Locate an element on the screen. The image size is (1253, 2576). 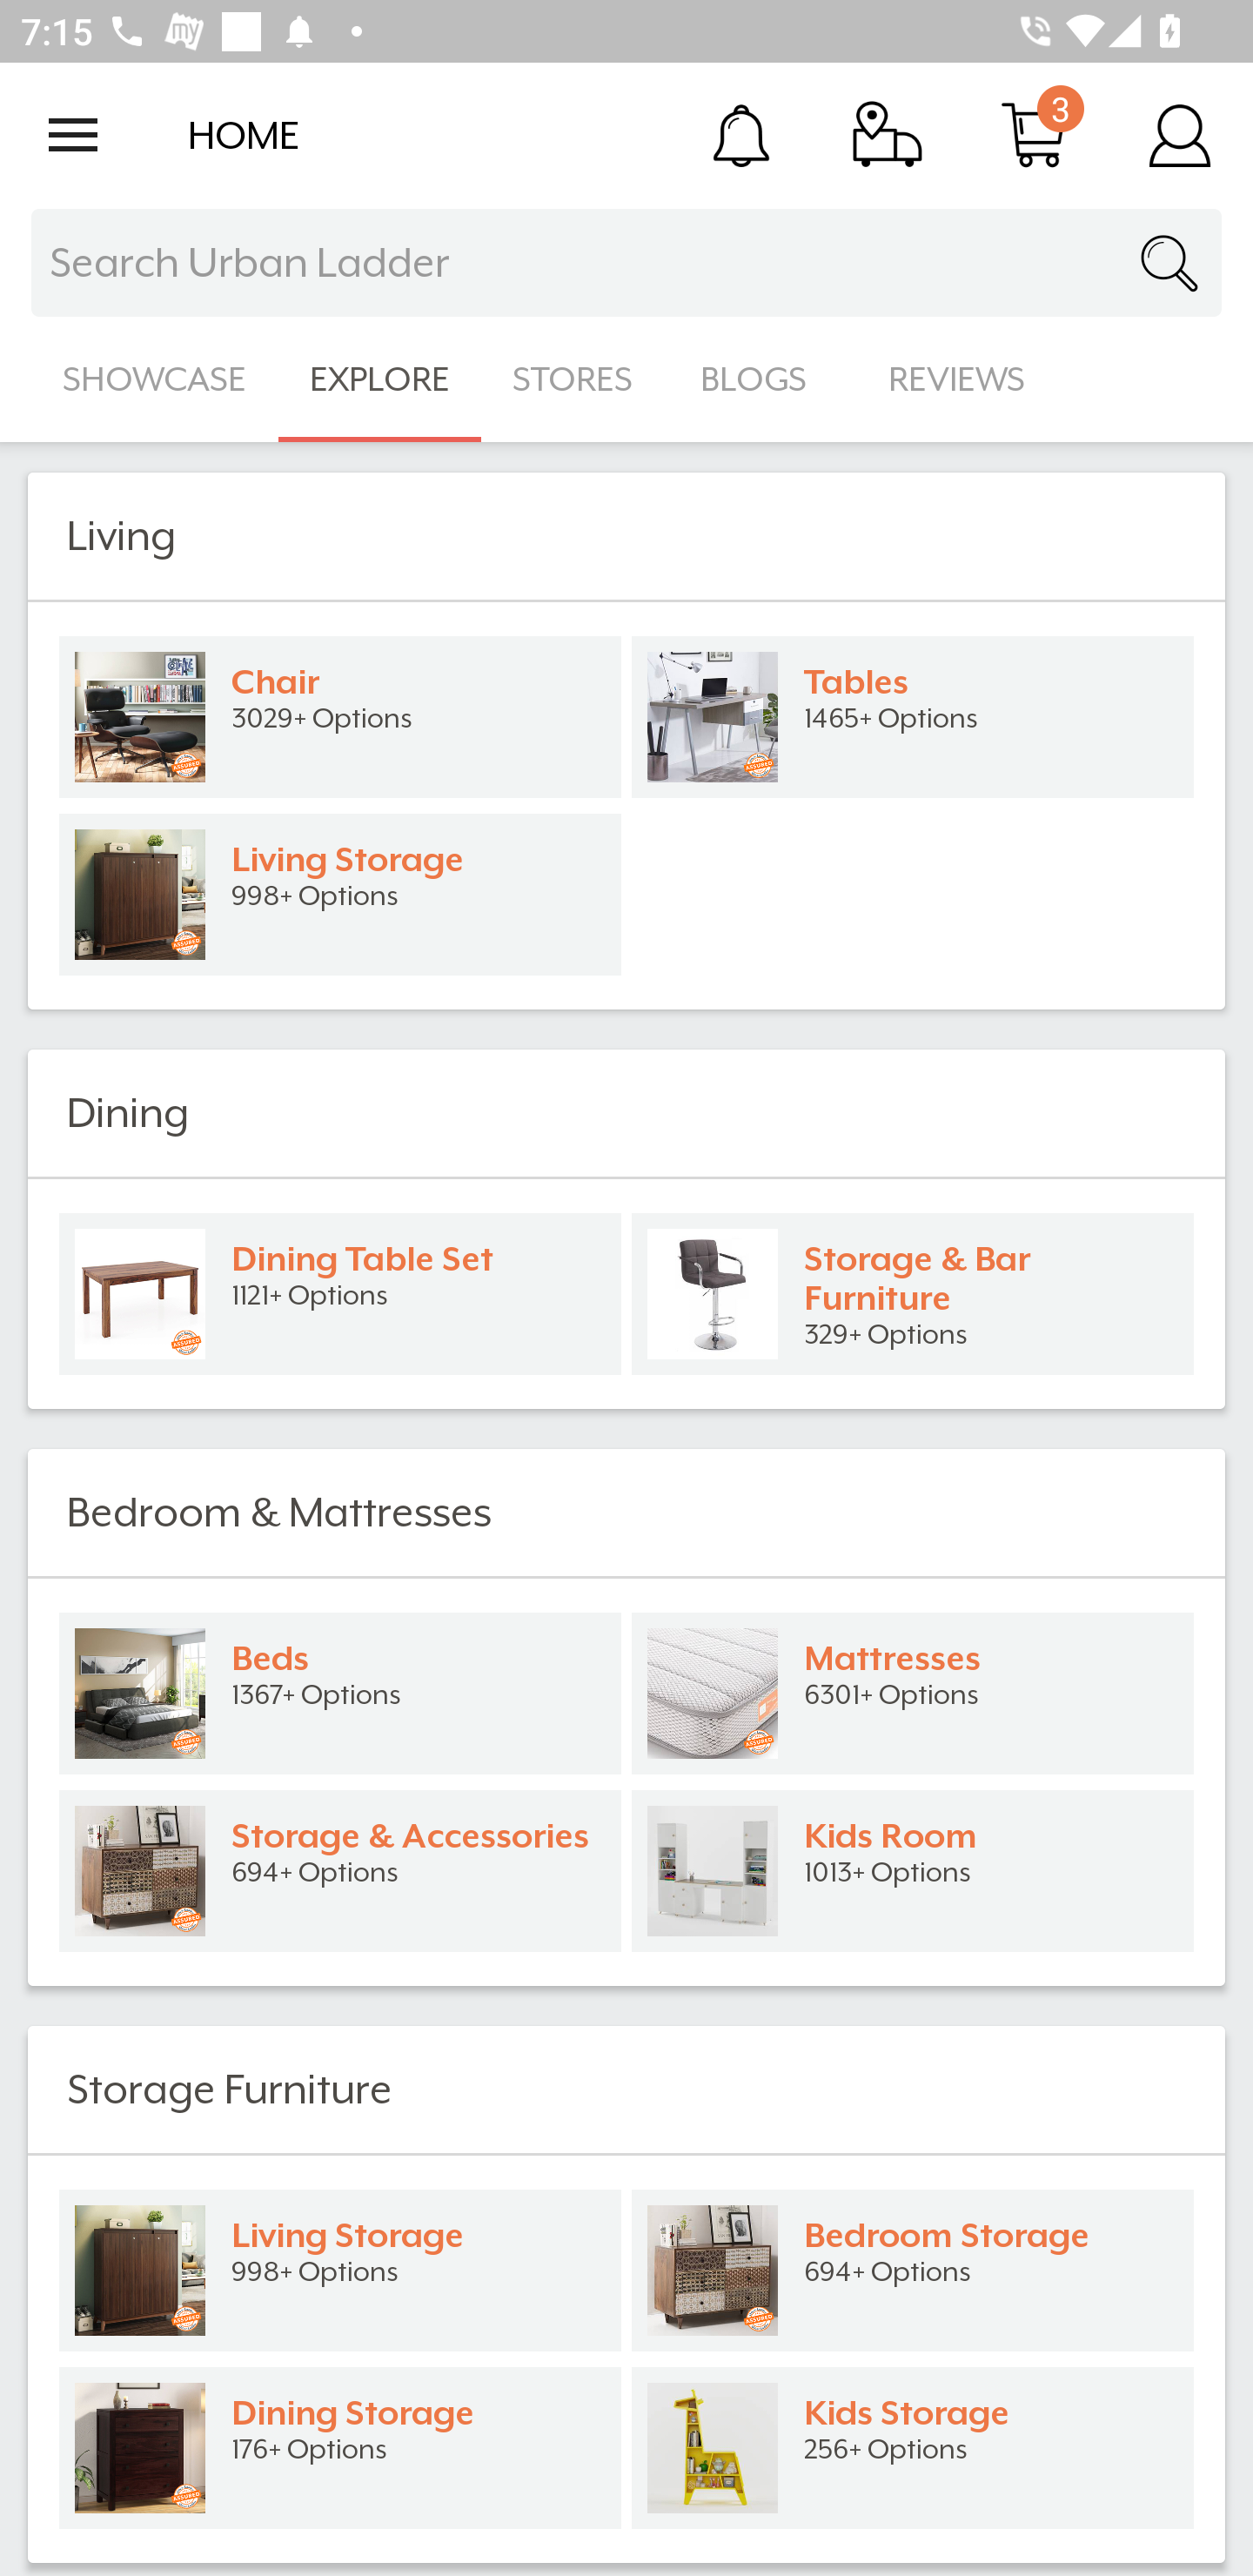
BLOGS is located at coordinates (762, 379).